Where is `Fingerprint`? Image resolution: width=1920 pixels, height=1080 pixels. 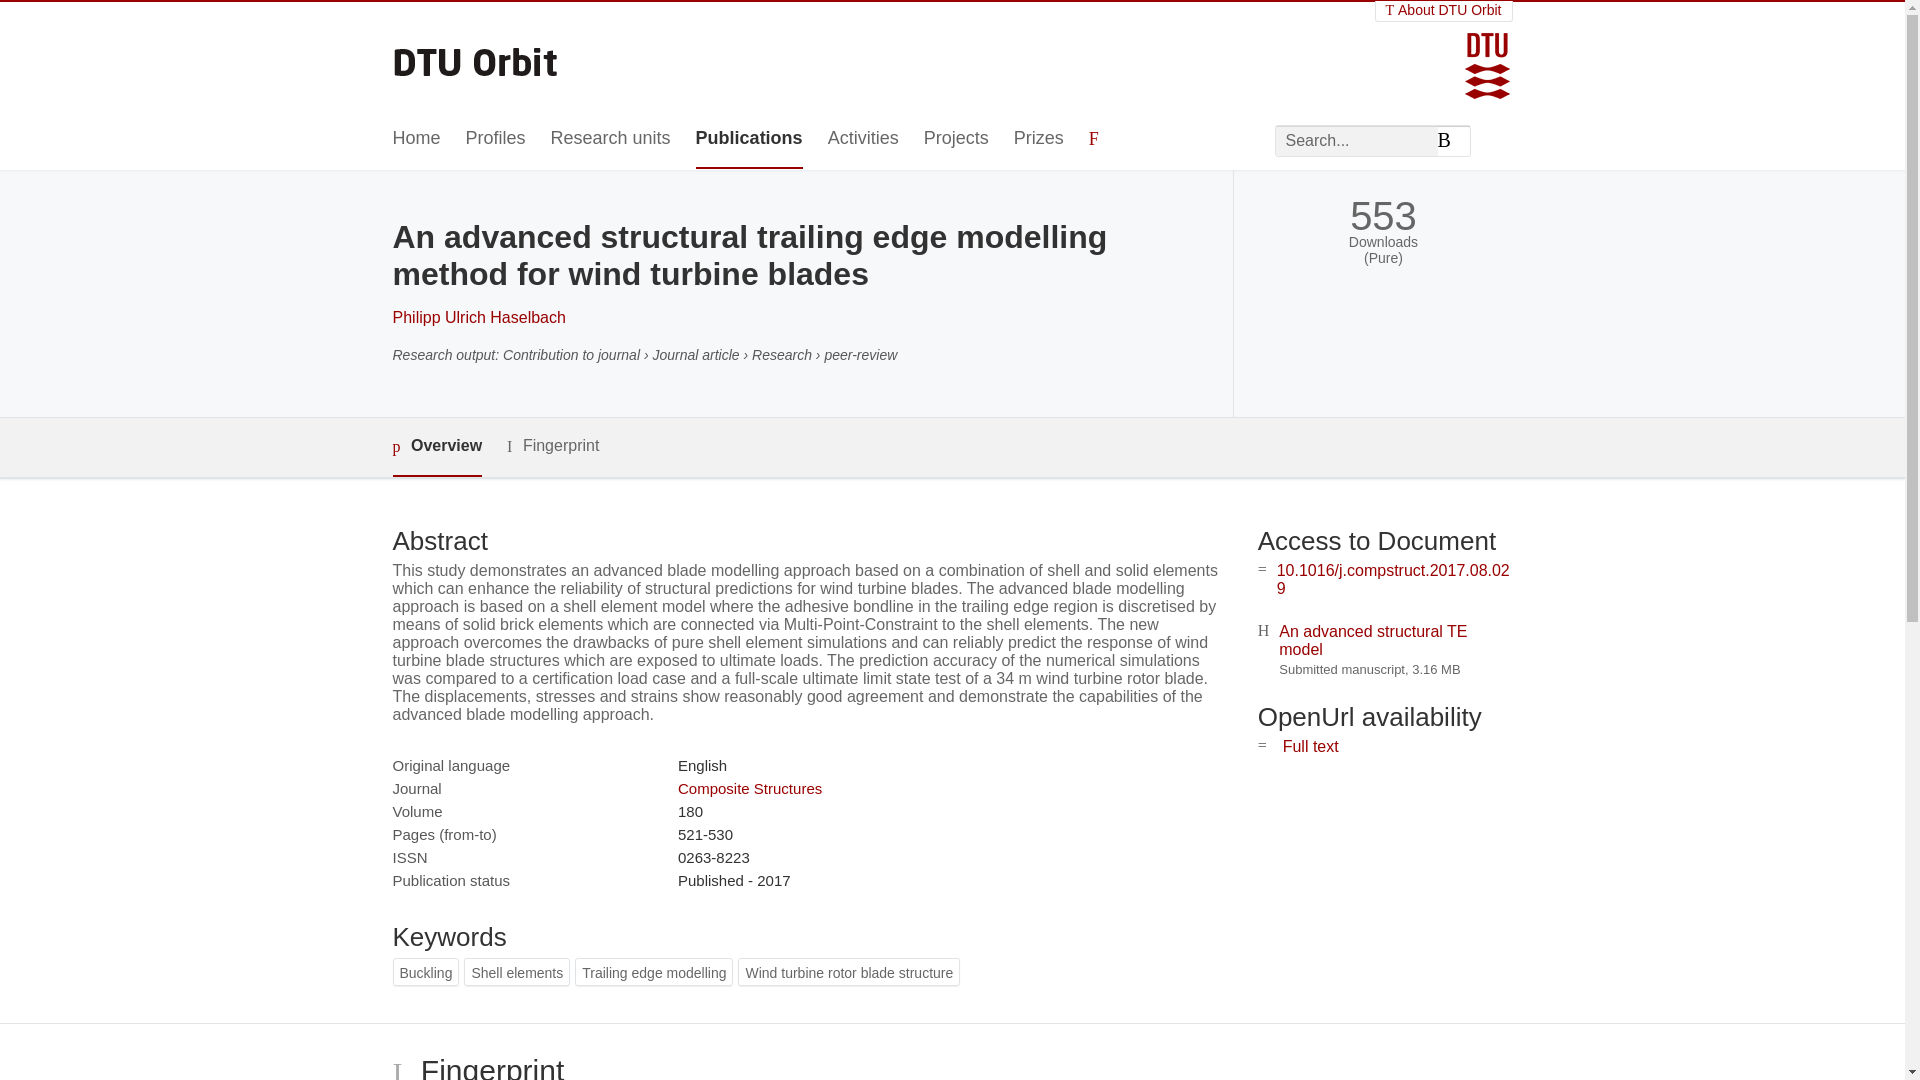
Fingerprint is located at coordinates (552, 446).